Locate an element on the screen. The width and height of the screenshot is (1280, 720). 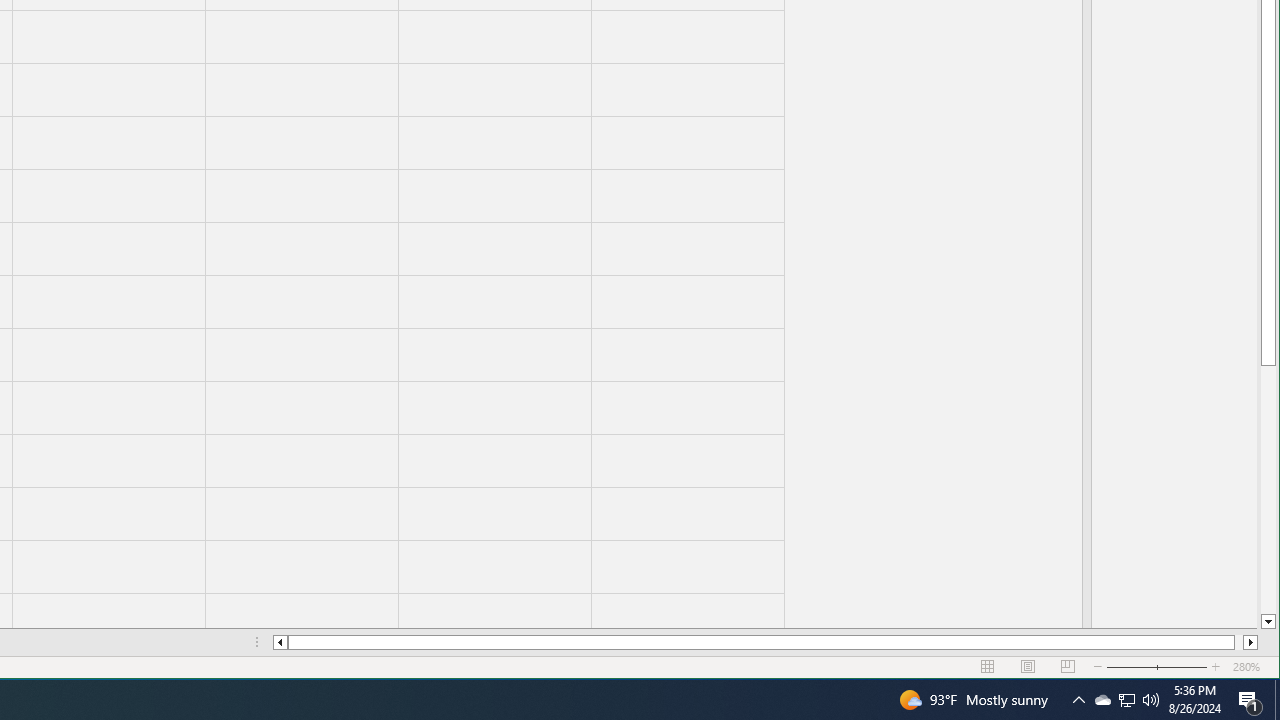
Notification Chevron is located at coordinates (1126, 700).